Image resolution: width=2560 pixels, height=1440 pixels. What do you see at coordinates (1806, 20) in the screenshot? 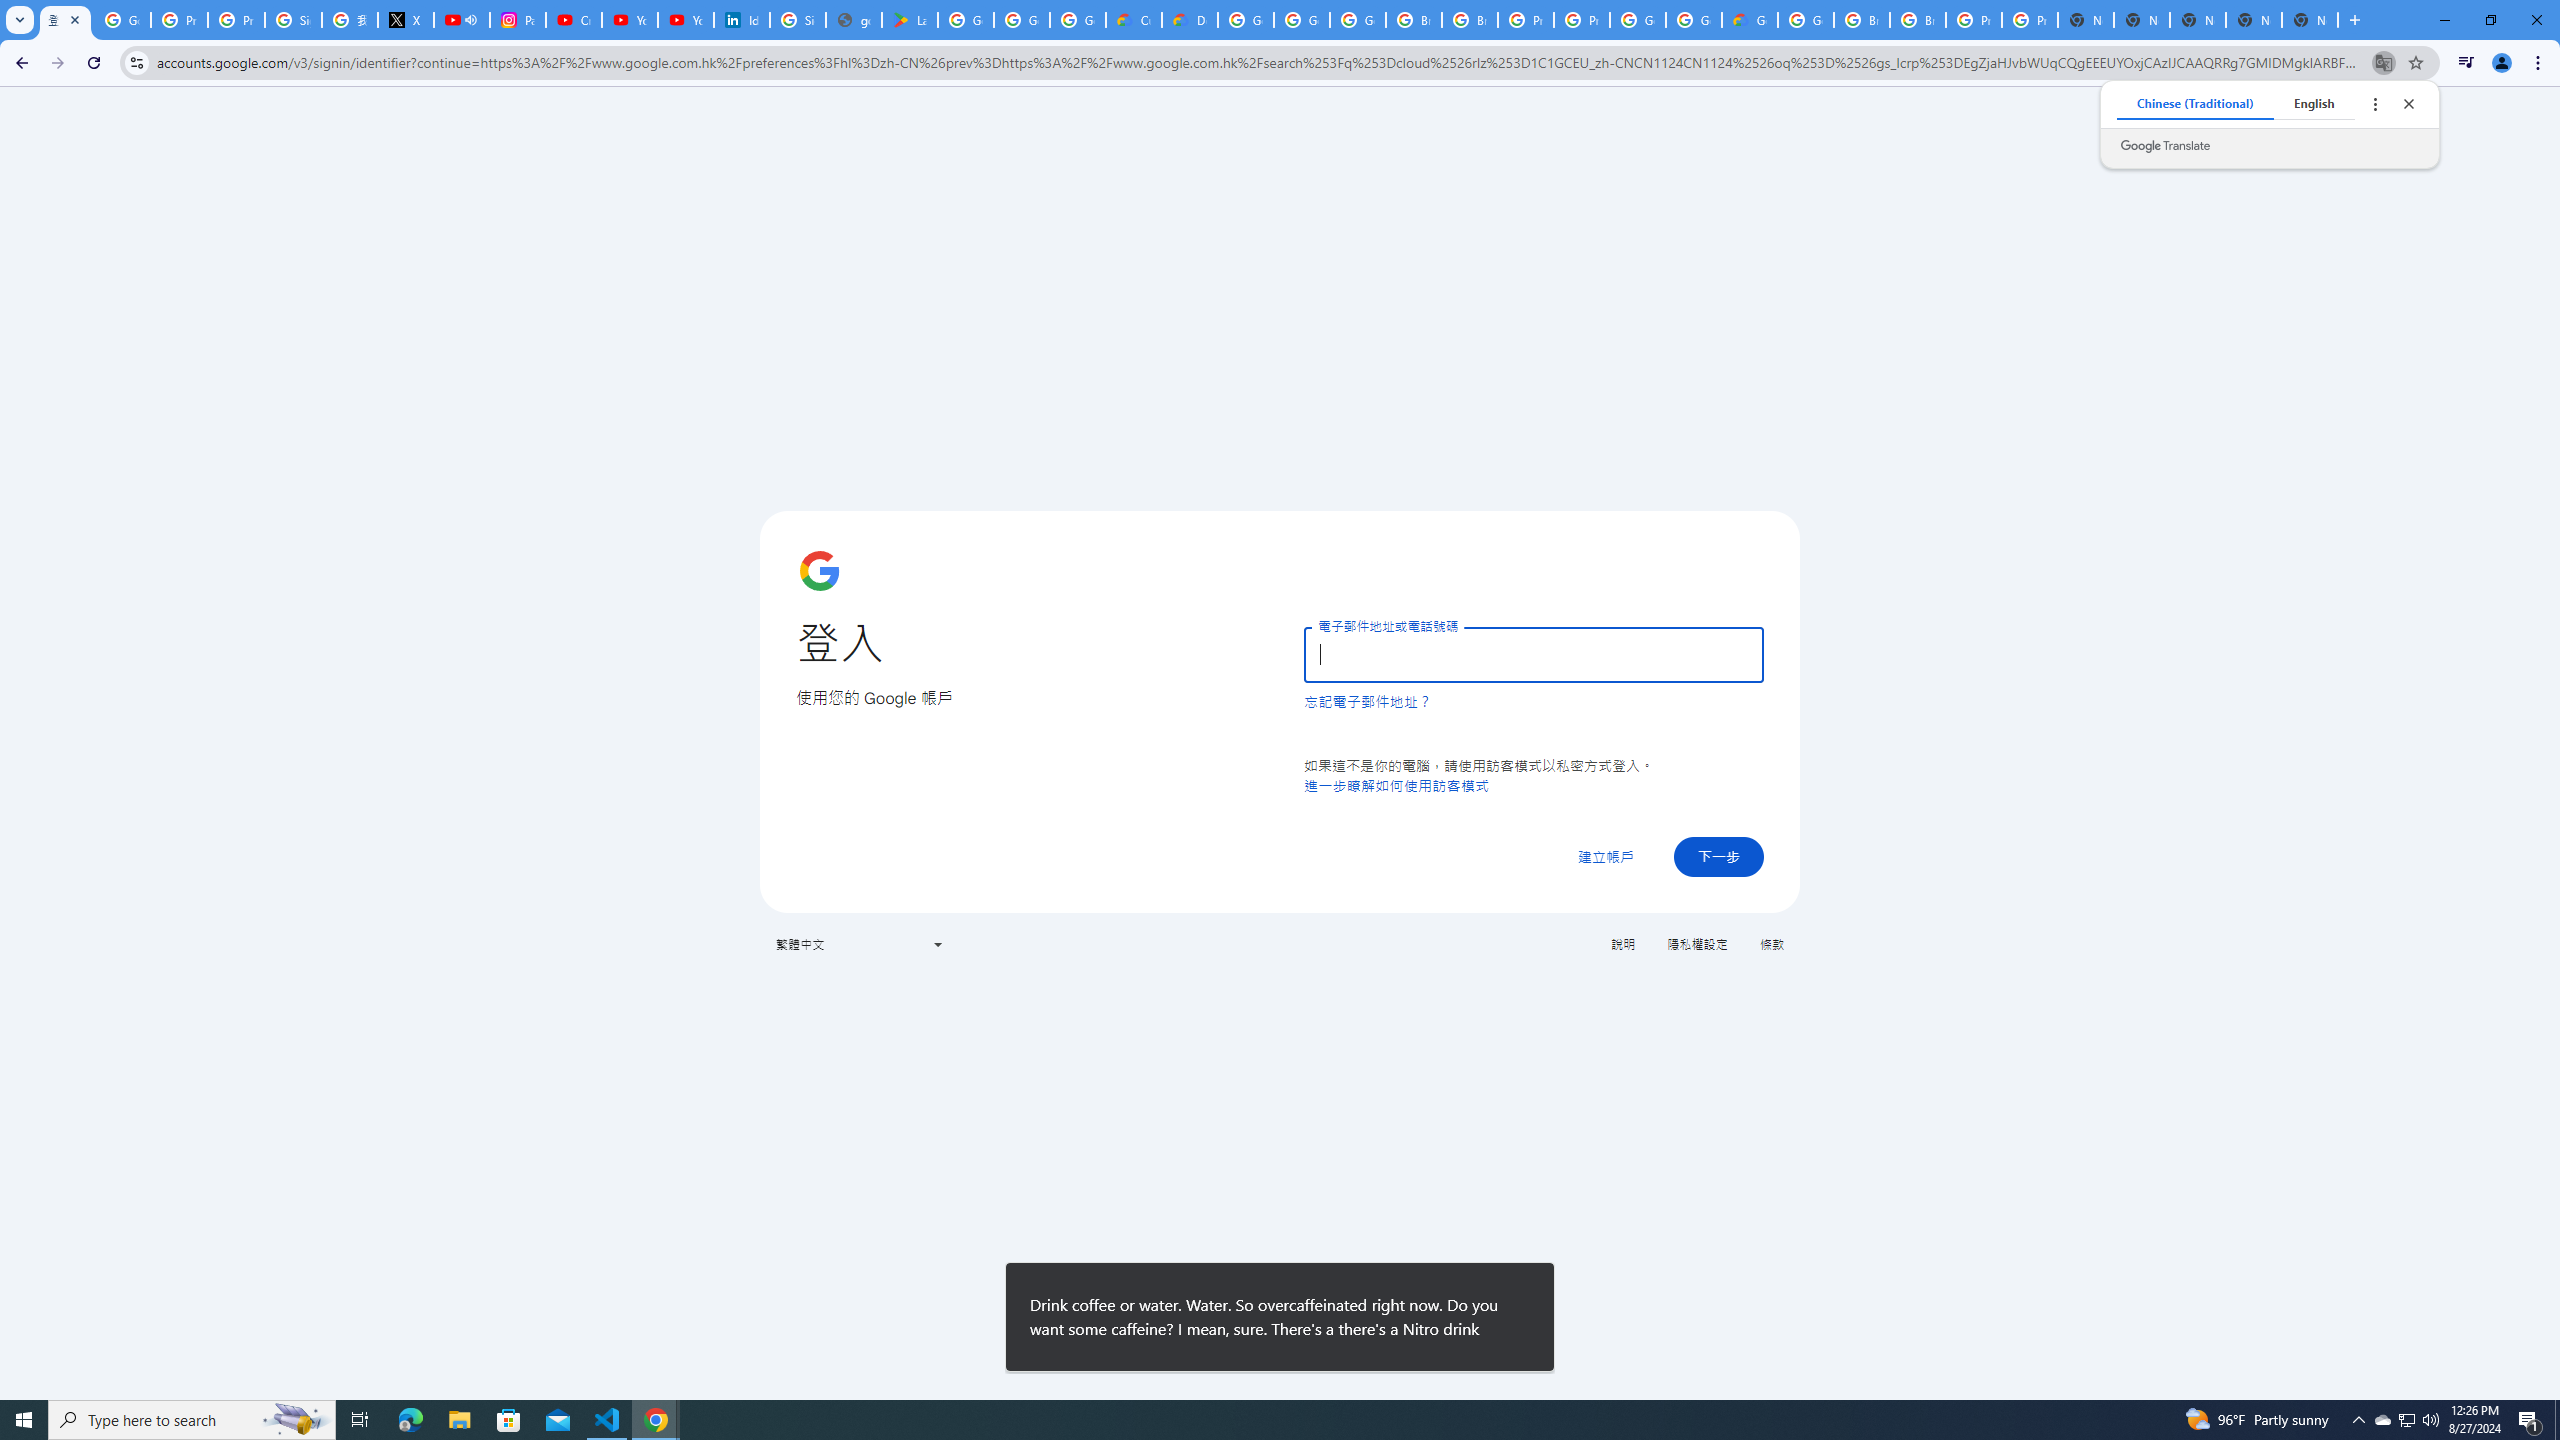
I see `Google Cloud Platform` at bounding box center [1806, 20].